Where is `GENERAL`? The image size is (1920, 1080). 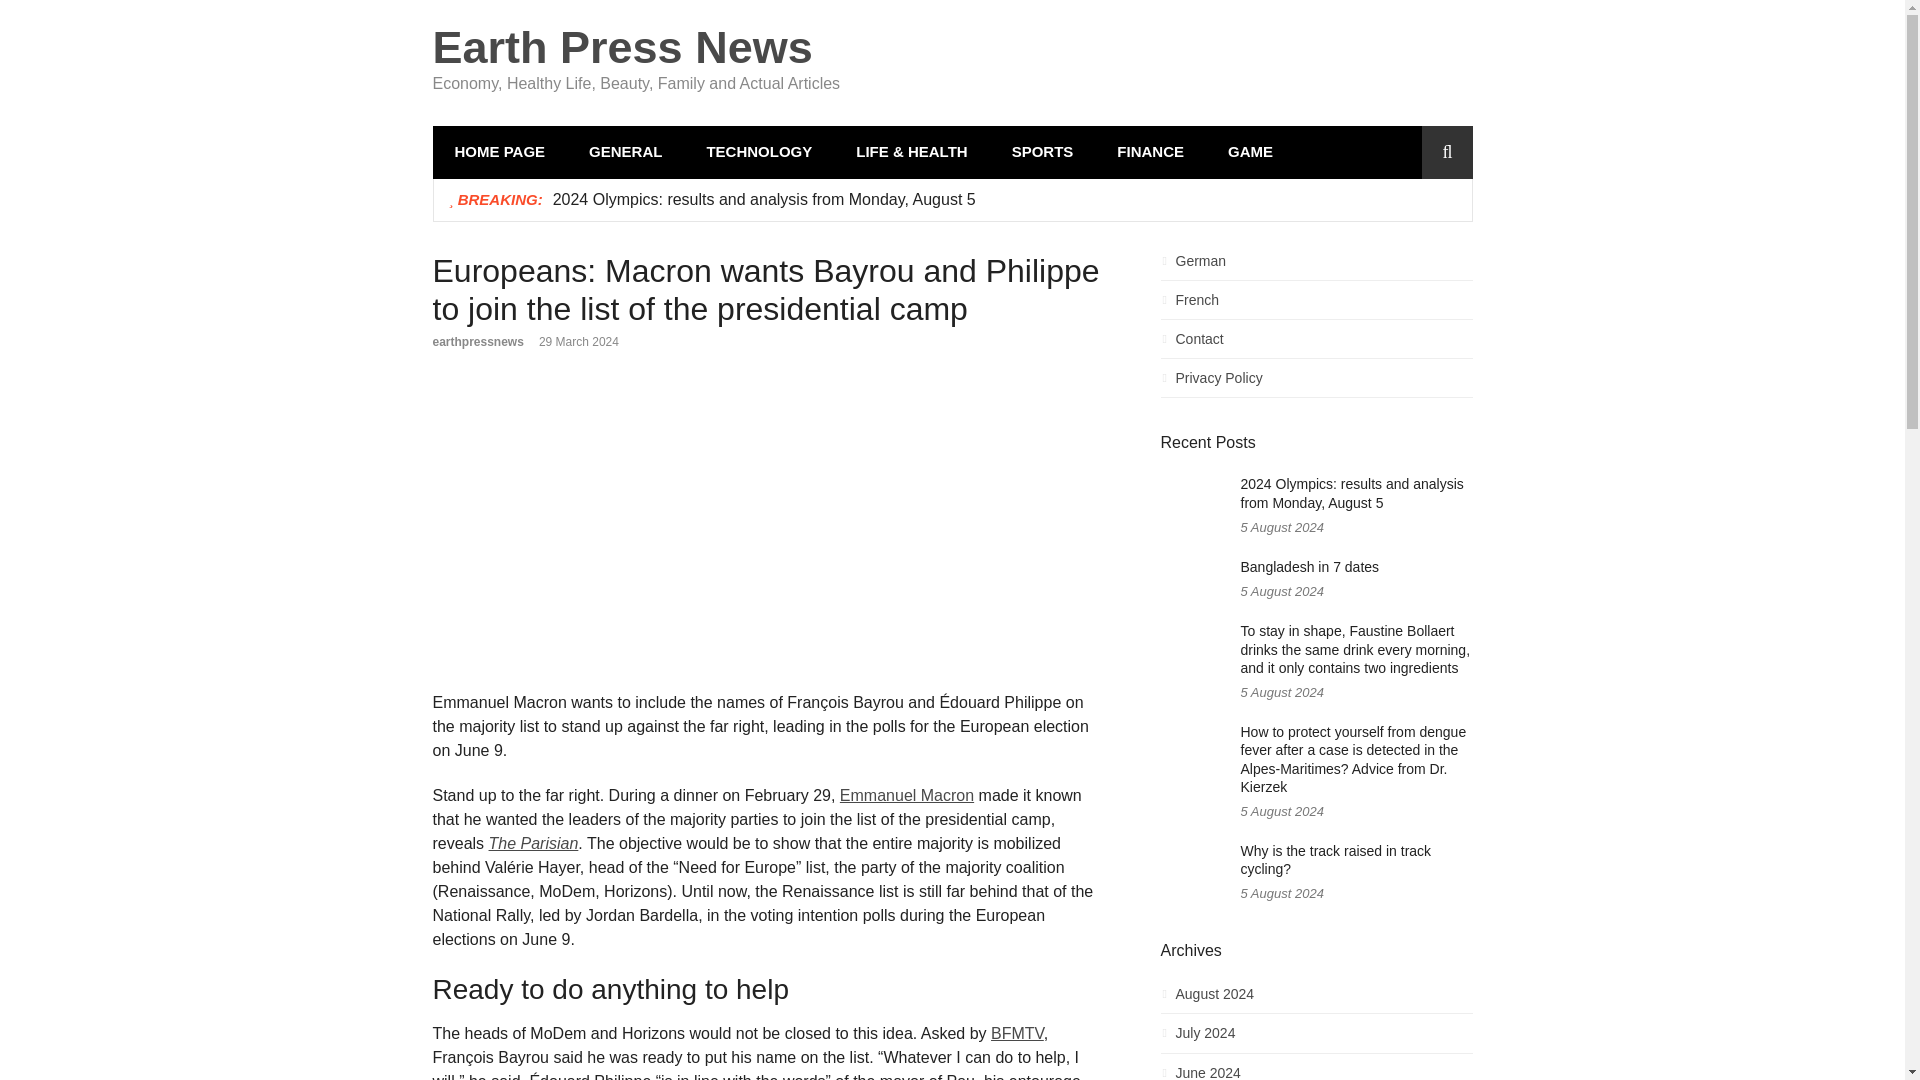
GENERAL is located at coordinates (624, 152).